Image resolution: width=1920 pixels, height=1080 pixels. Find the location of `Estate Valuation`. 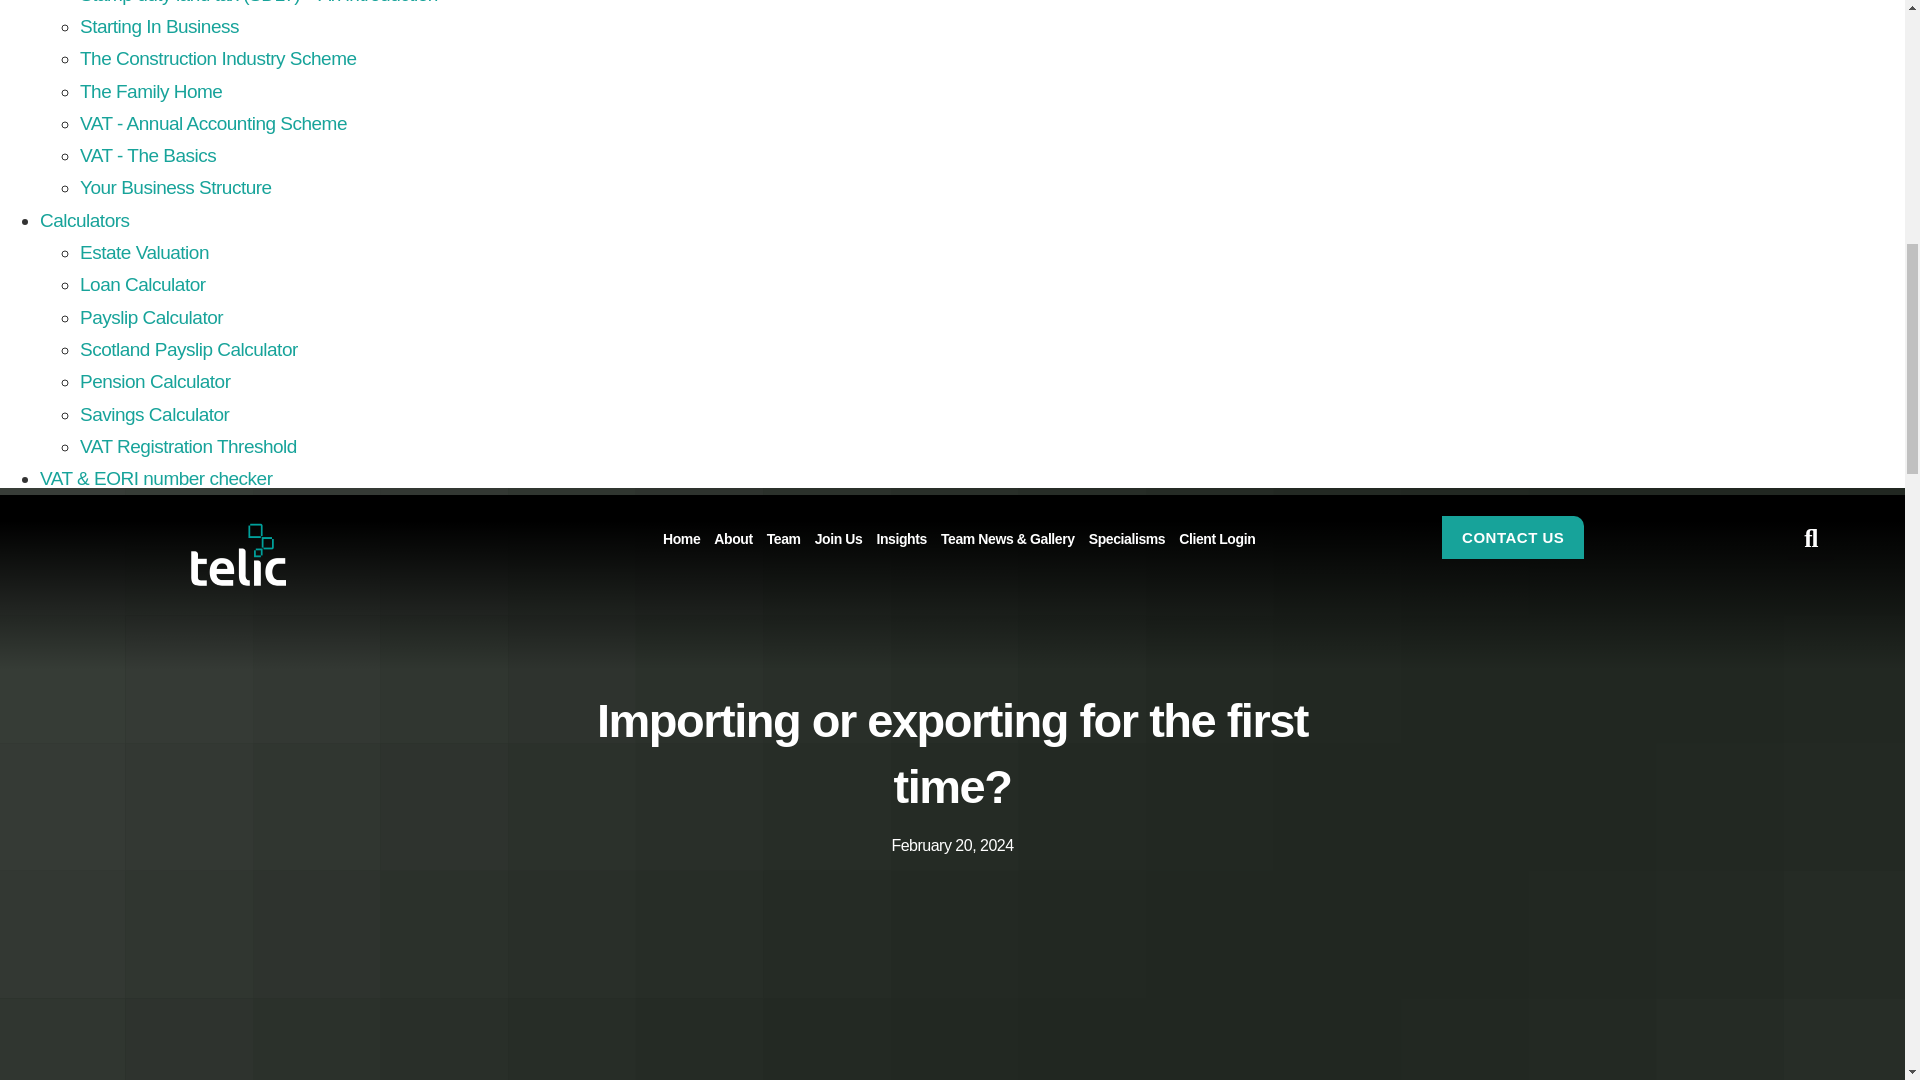

Estate Valuation is located at coordinates (144, 252).